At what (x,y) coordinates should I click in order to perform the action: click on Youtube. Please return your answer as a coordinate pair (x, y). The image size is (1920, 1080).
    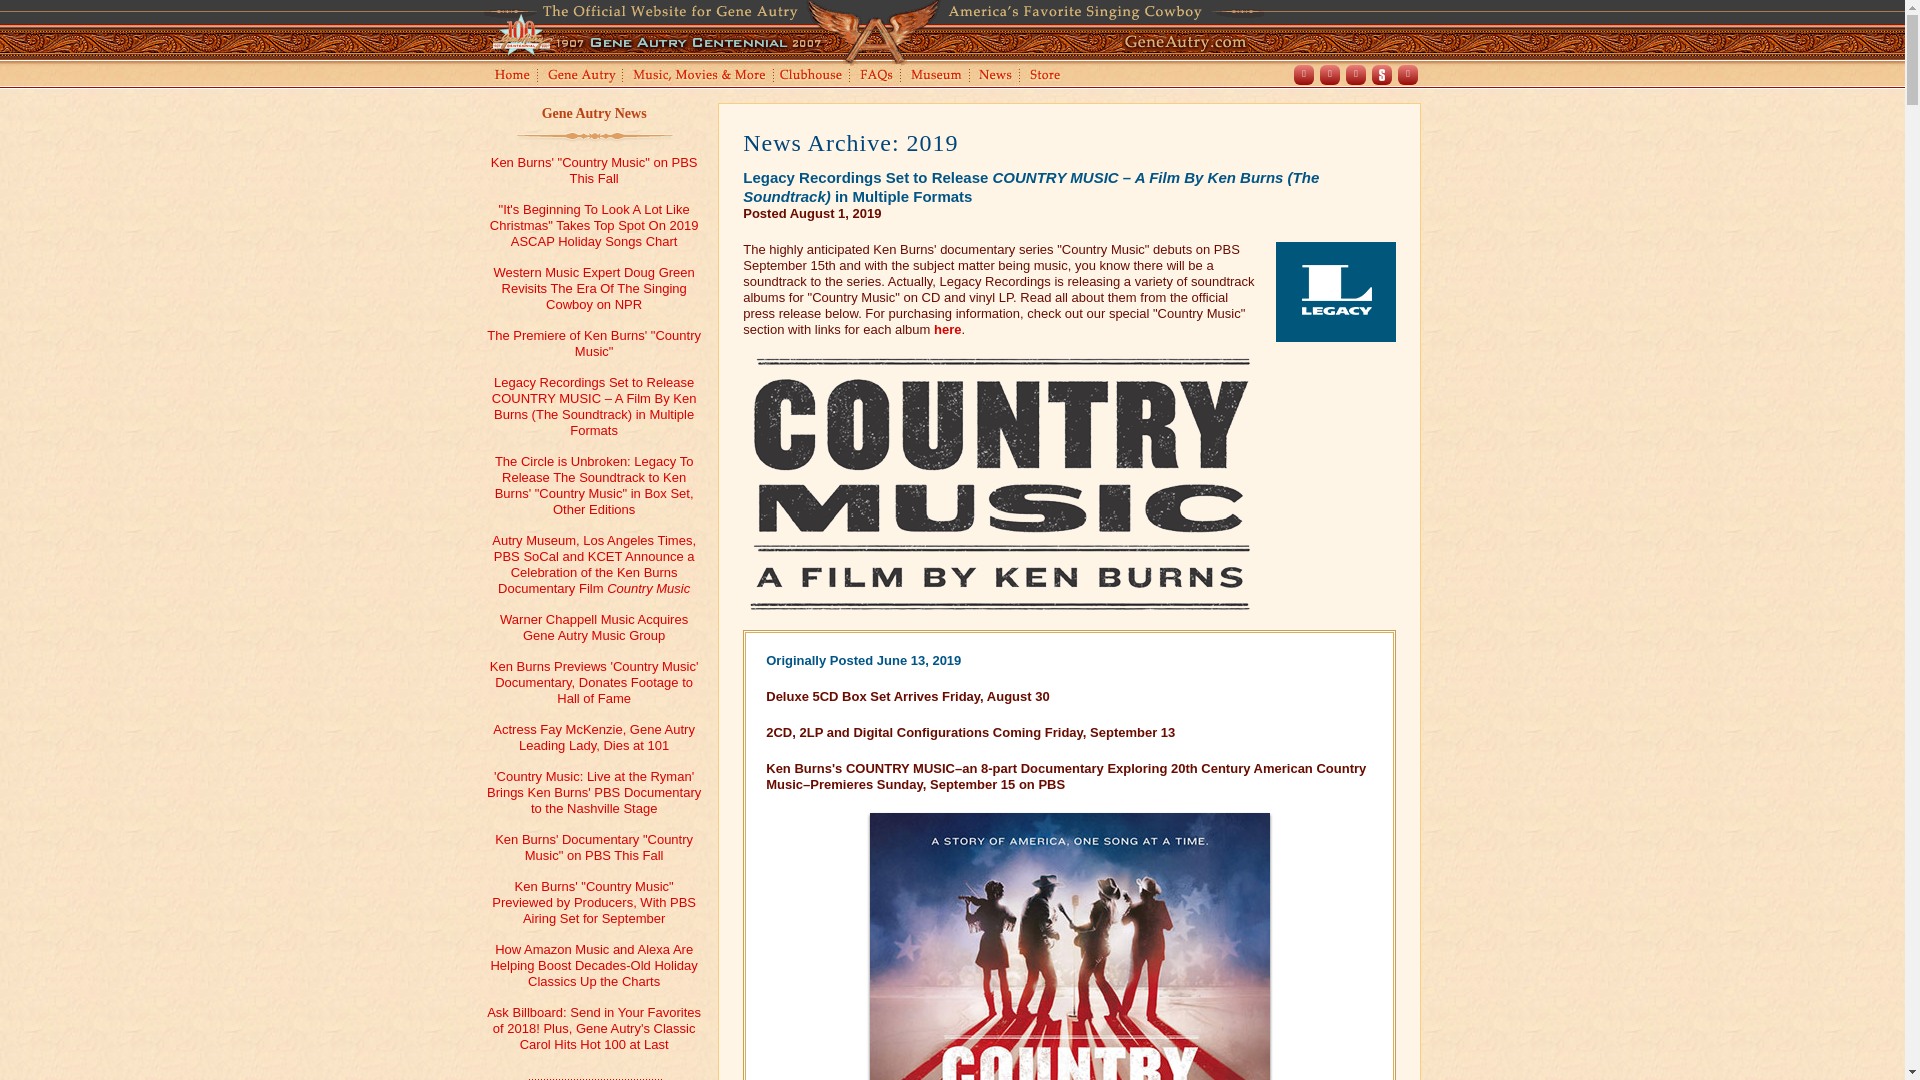
    Looking at the image, I should click on (1330, 74).